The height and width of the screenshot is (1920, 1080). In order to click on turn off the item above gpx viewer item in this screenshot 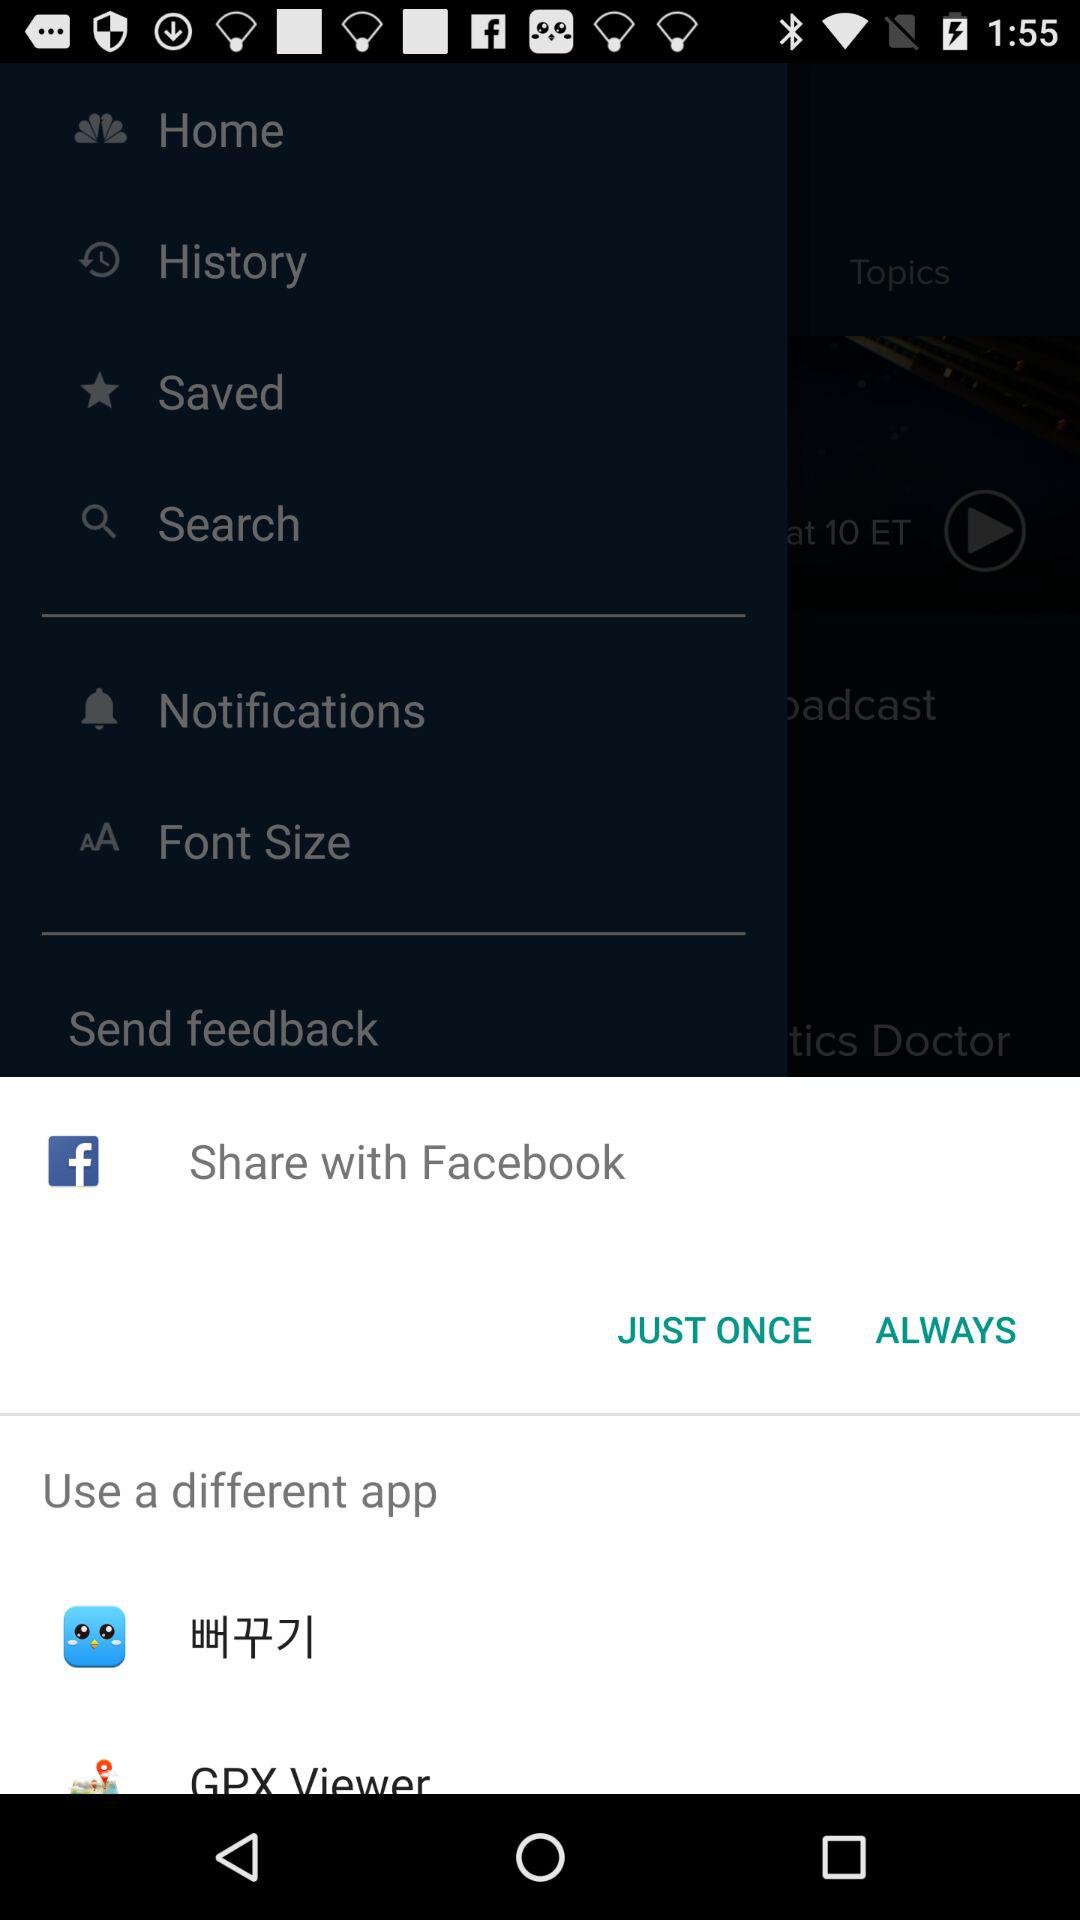, I will do `click(252, 1636)`.